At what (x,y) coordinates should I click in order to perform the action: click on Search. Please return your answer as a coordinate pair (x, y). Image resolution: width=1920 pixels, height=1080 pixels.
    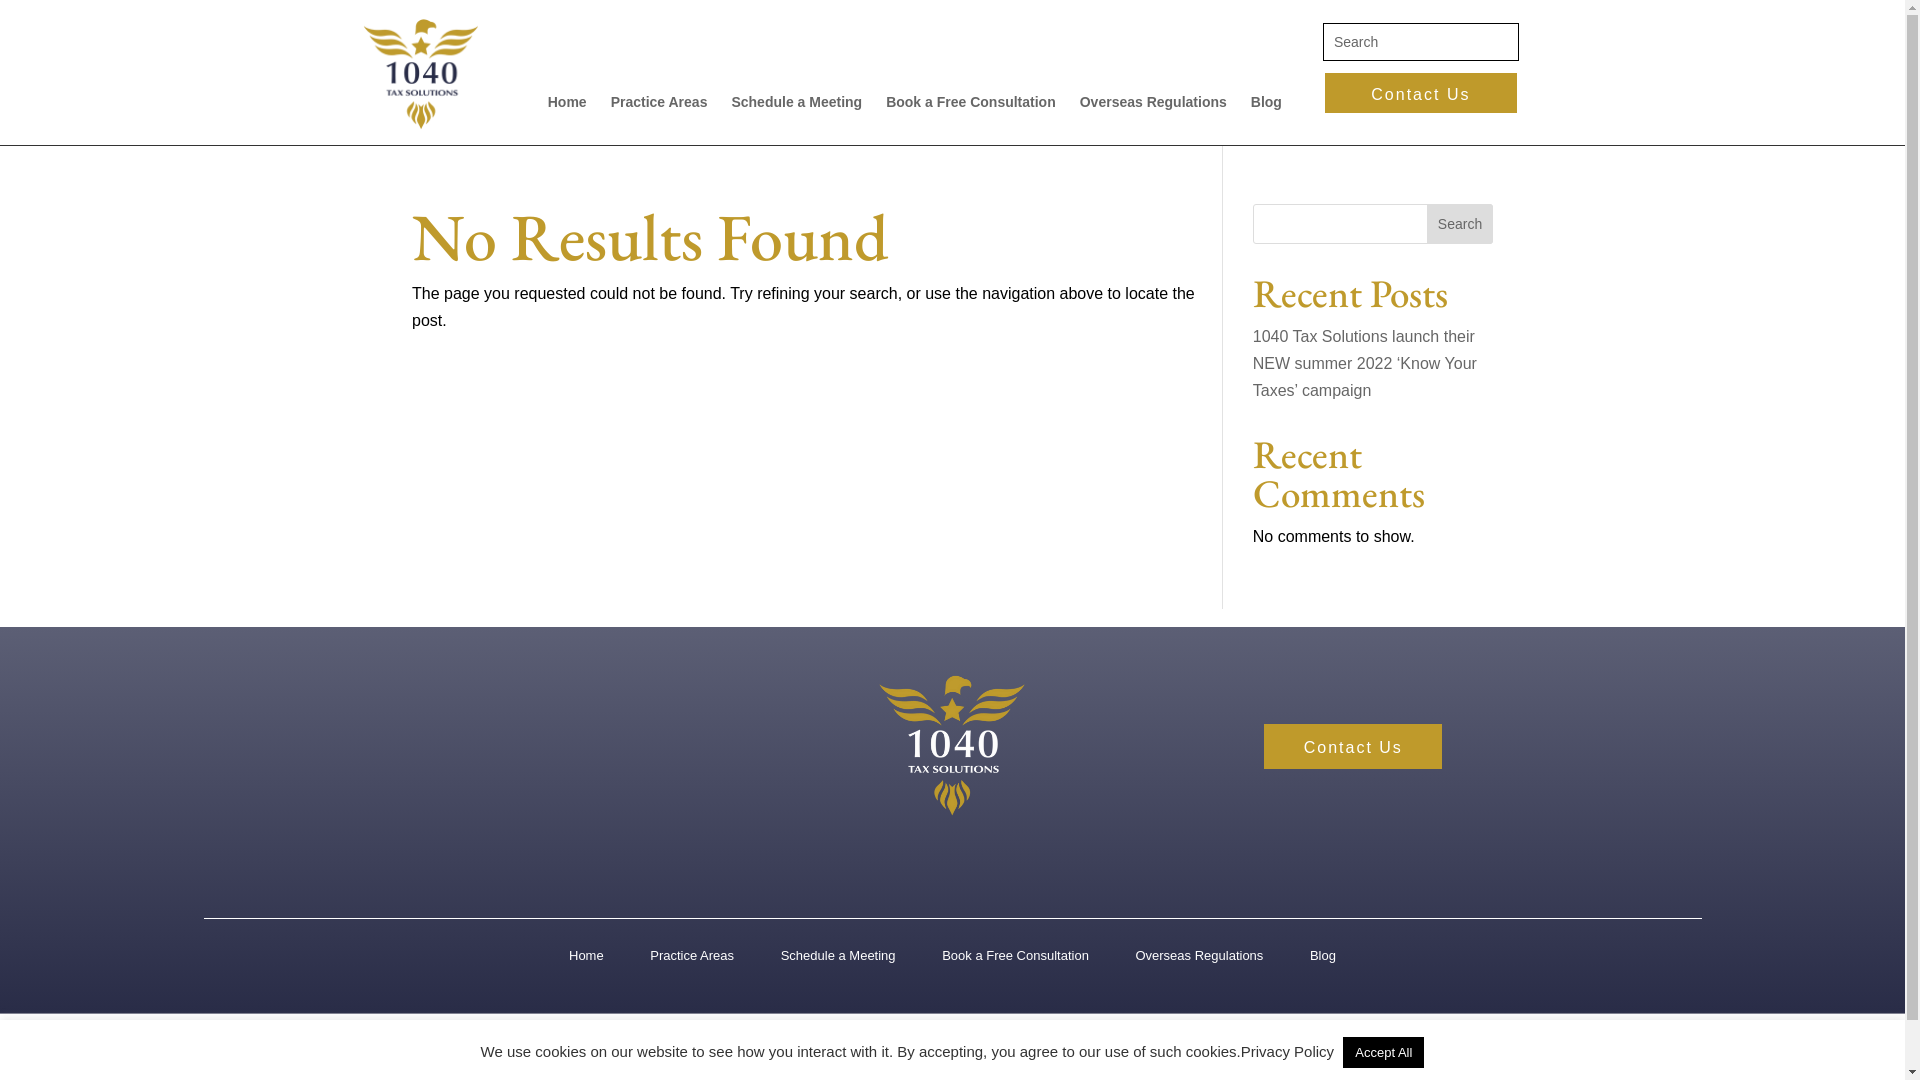
    Looking at the image, I should click on (32, 18).